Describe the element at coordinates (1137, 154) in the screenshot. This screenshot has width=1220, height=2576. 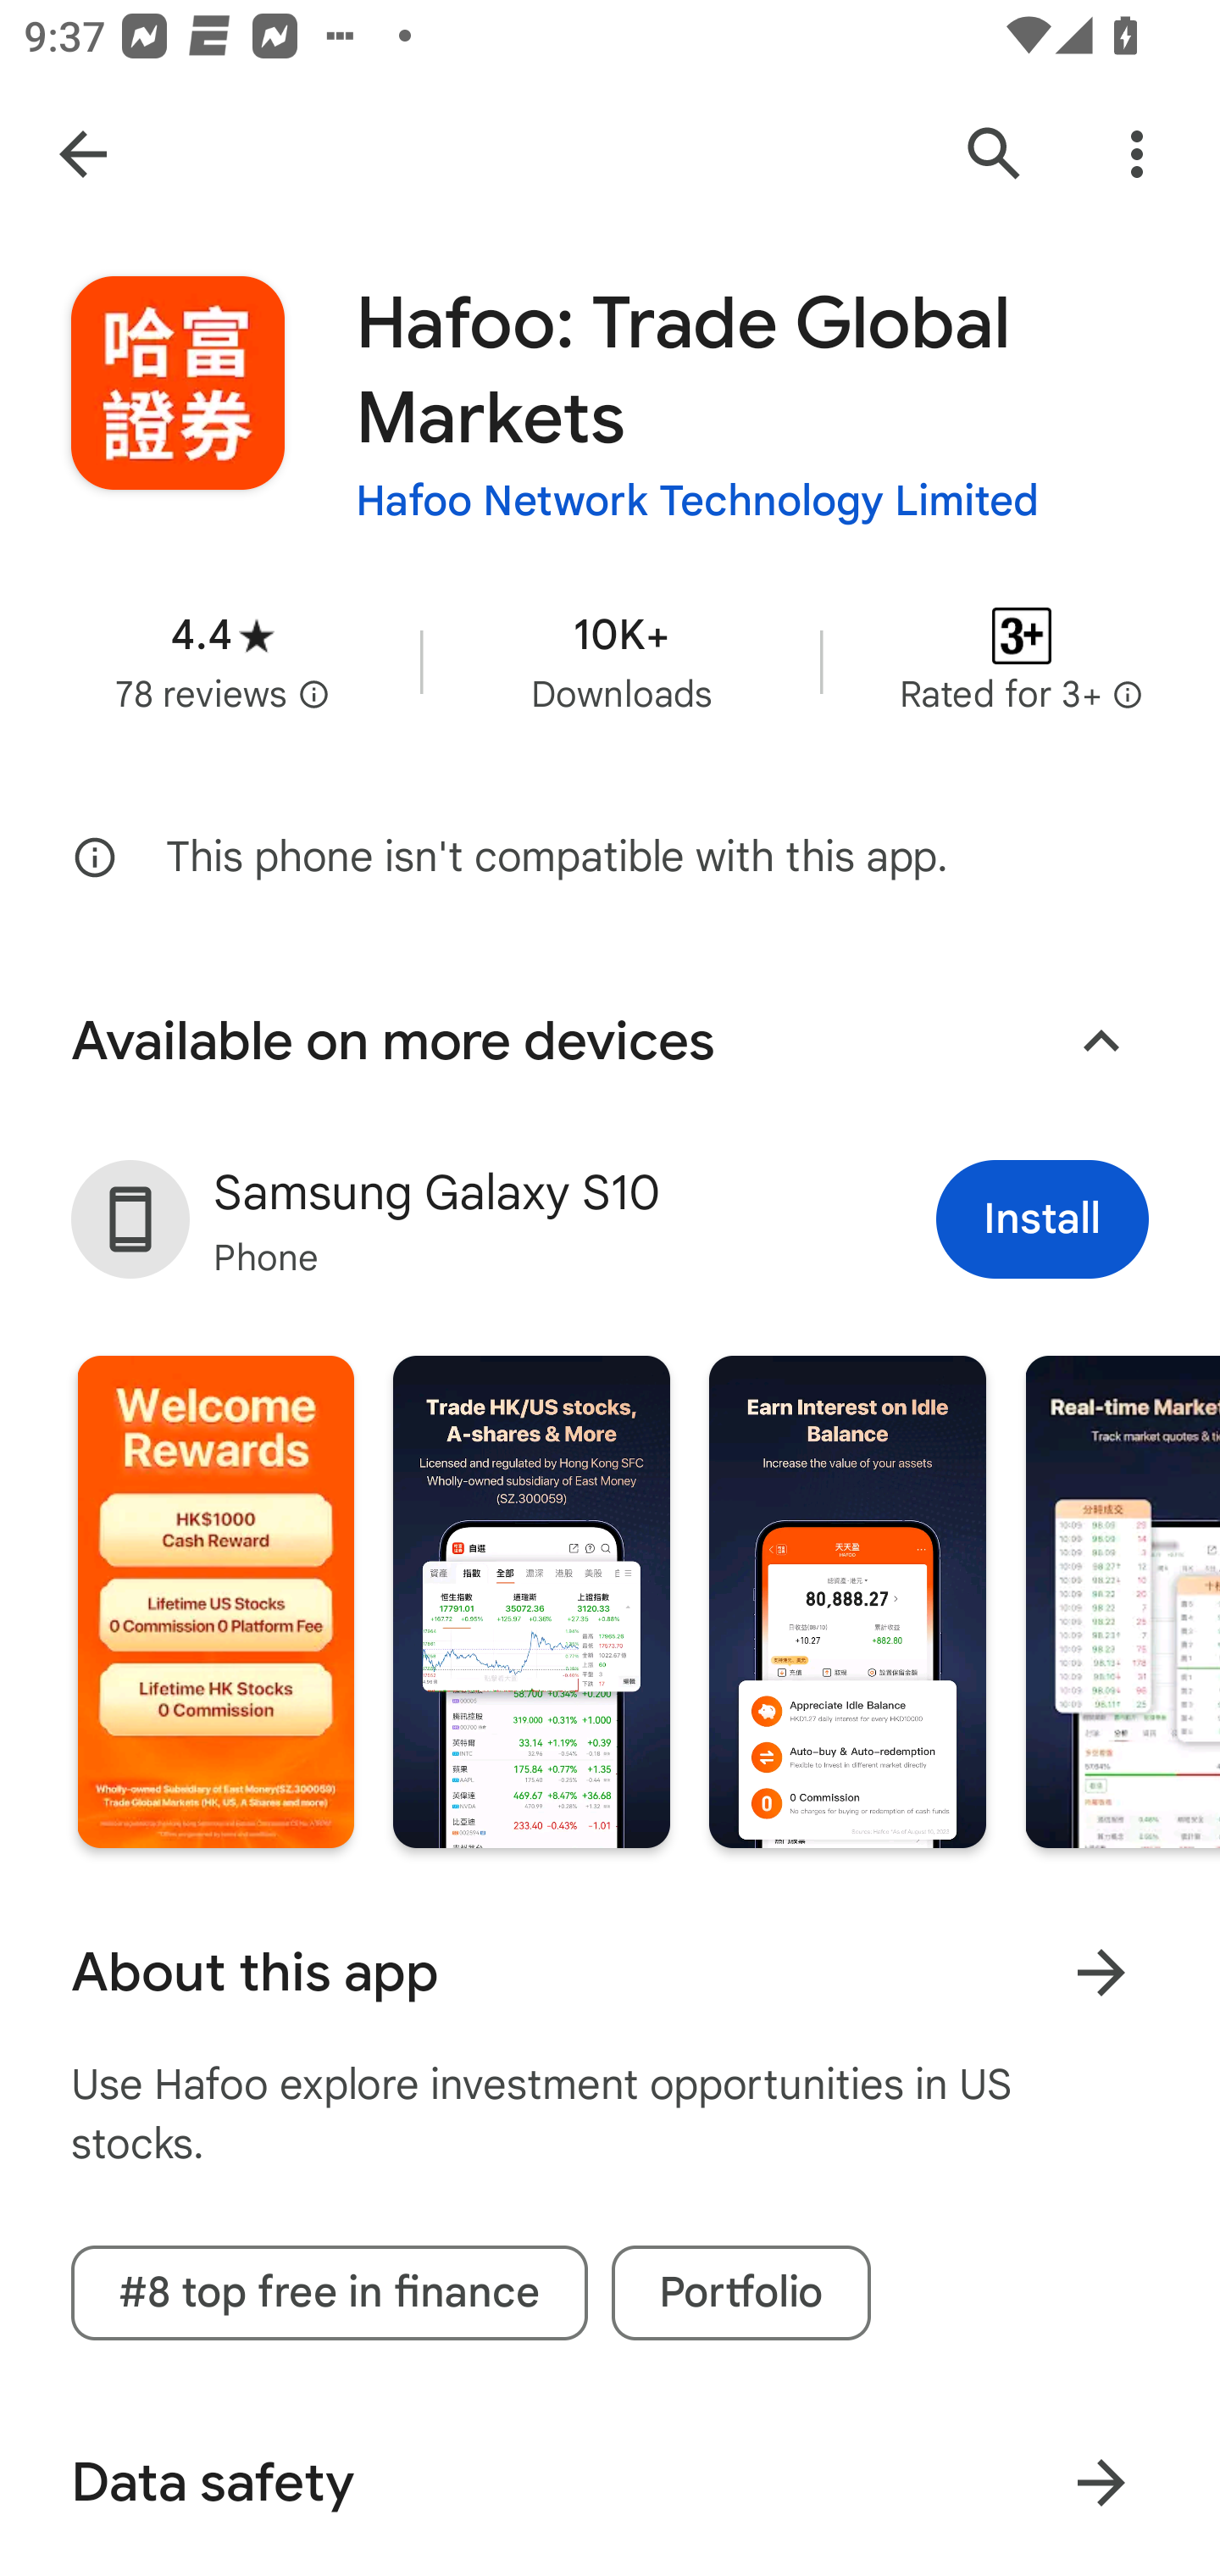
I see `More Options` at that location.